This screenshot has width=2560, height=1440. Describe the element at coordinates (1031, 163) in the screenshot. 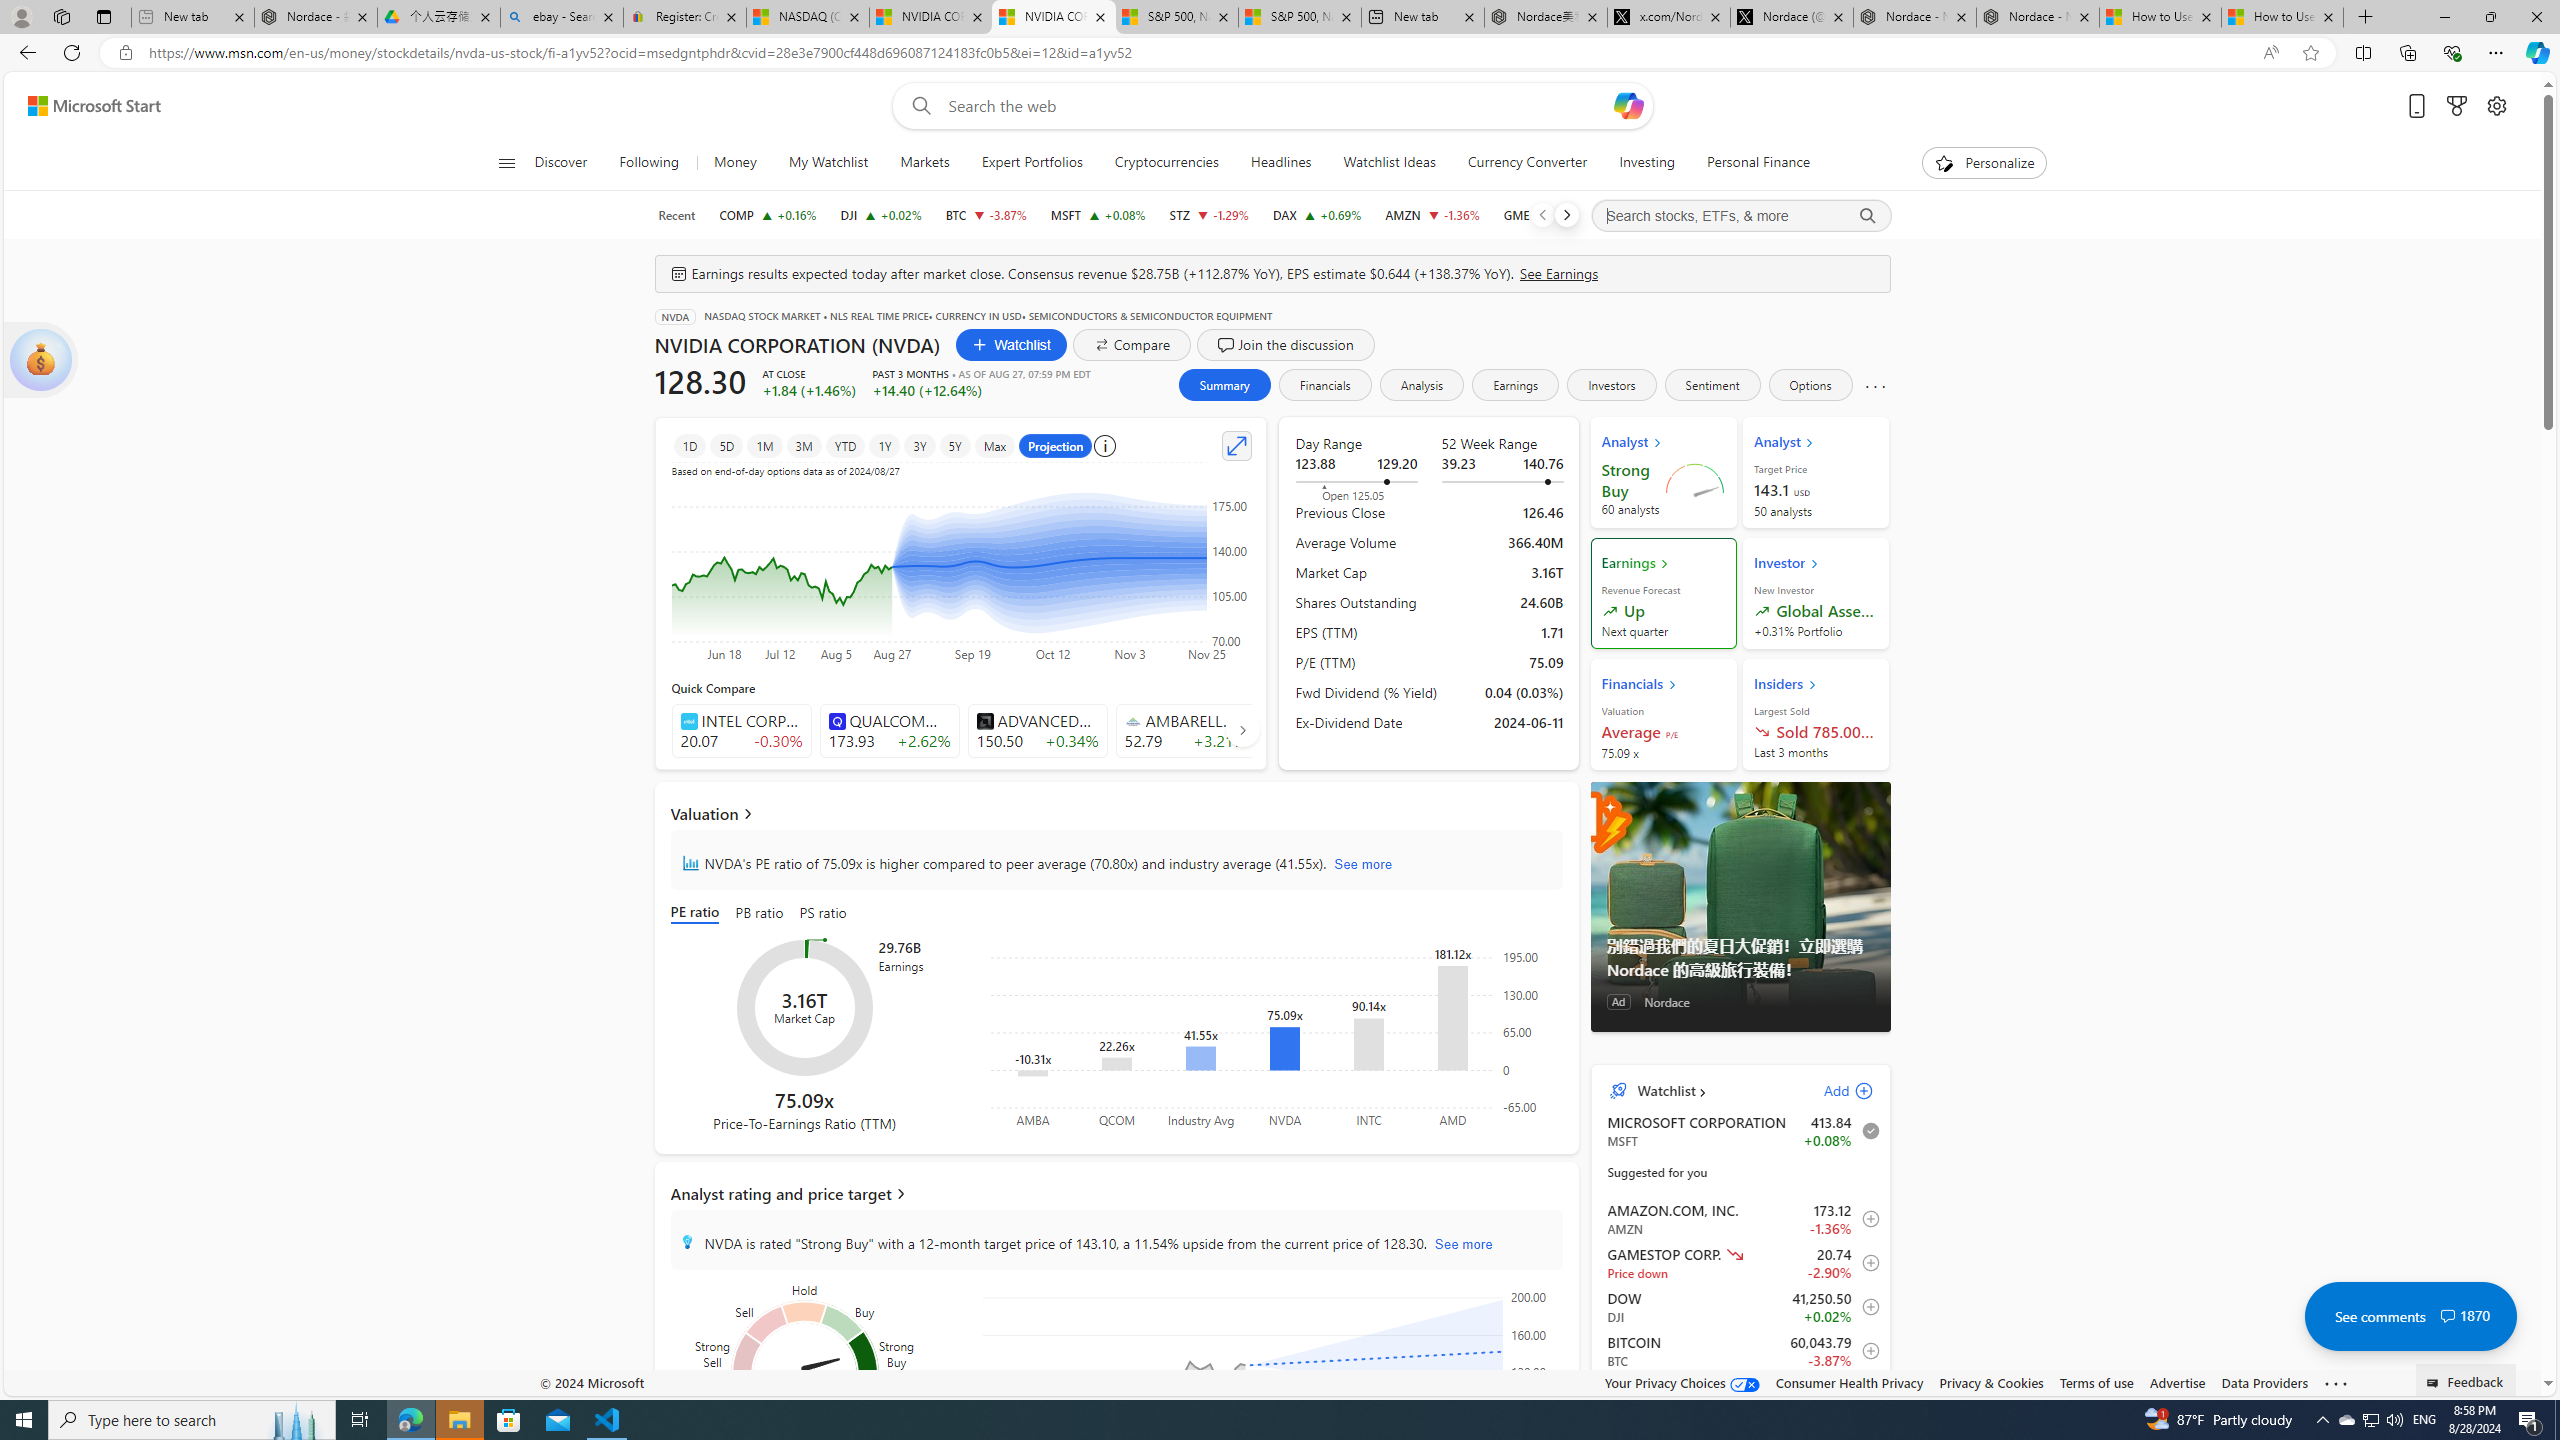

I see `Expert Portfolios` at that location.